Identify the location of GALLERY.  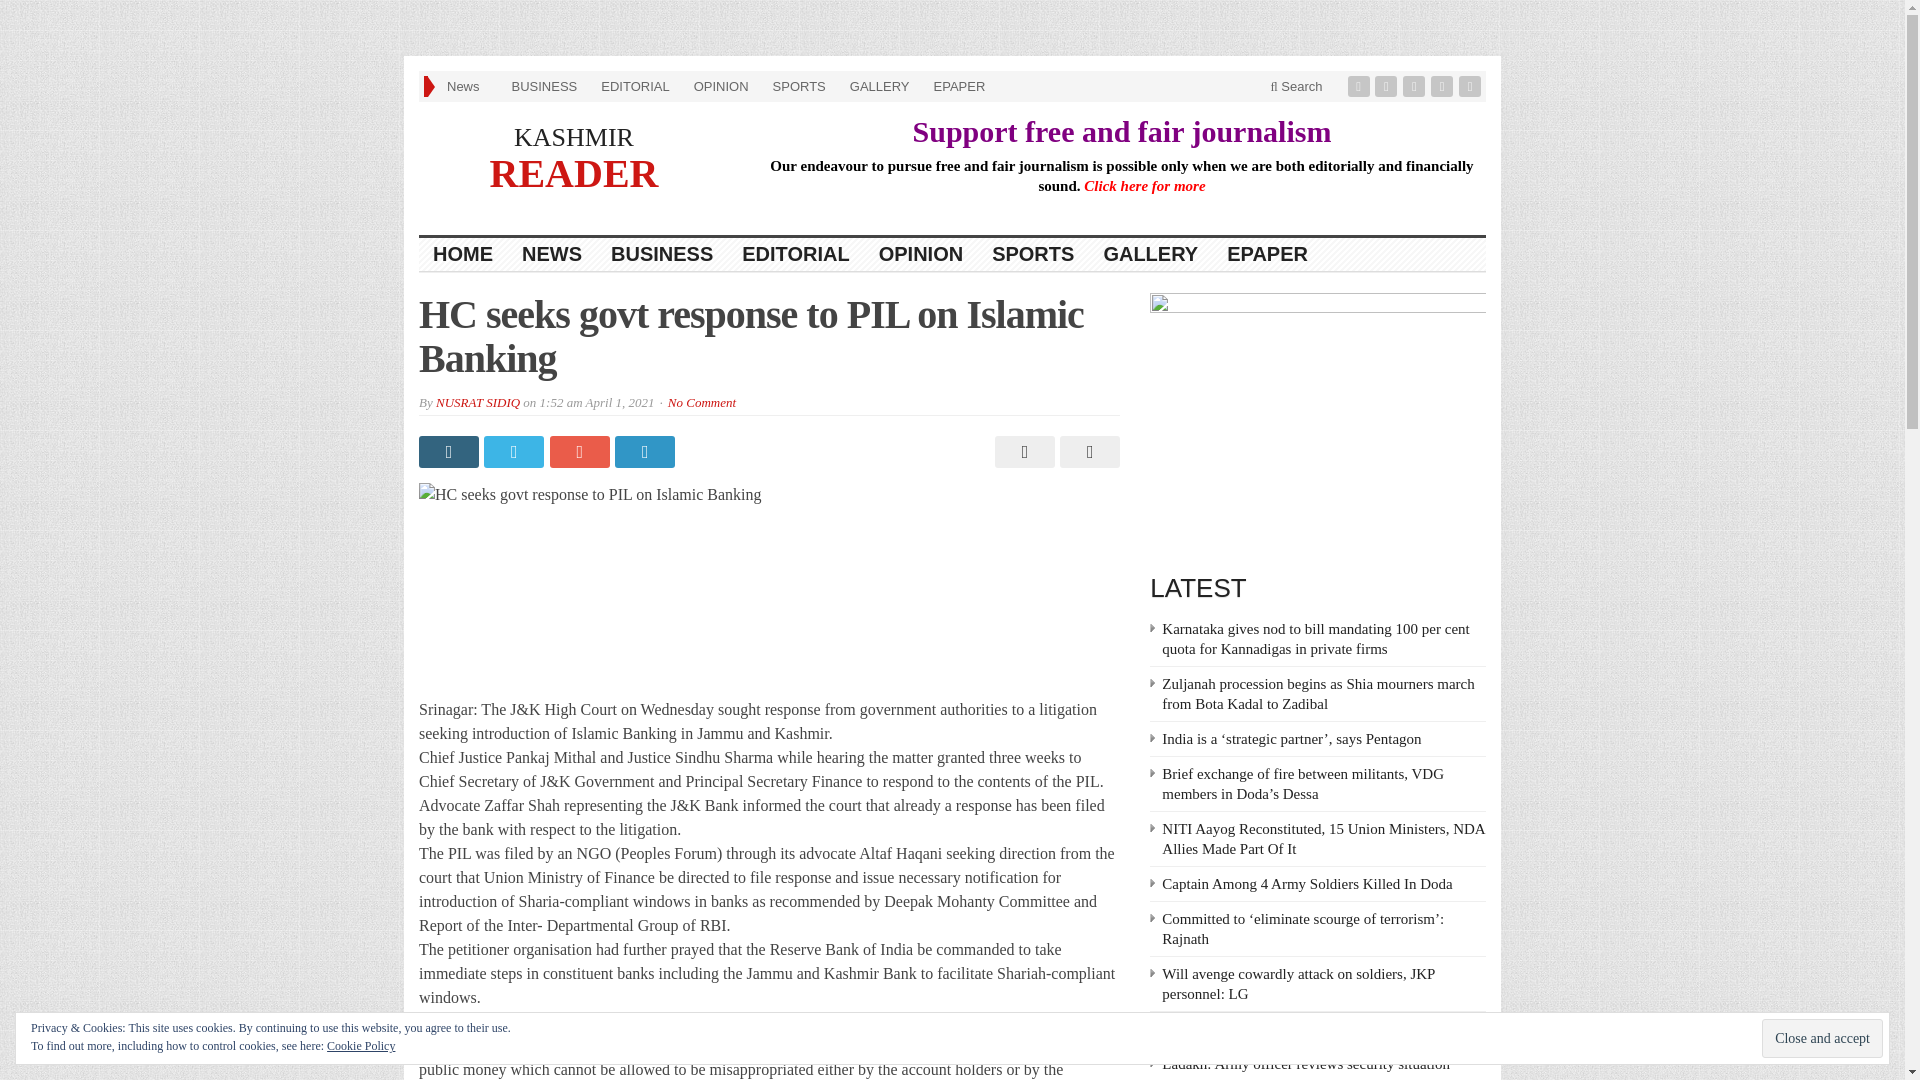
(879, 86).